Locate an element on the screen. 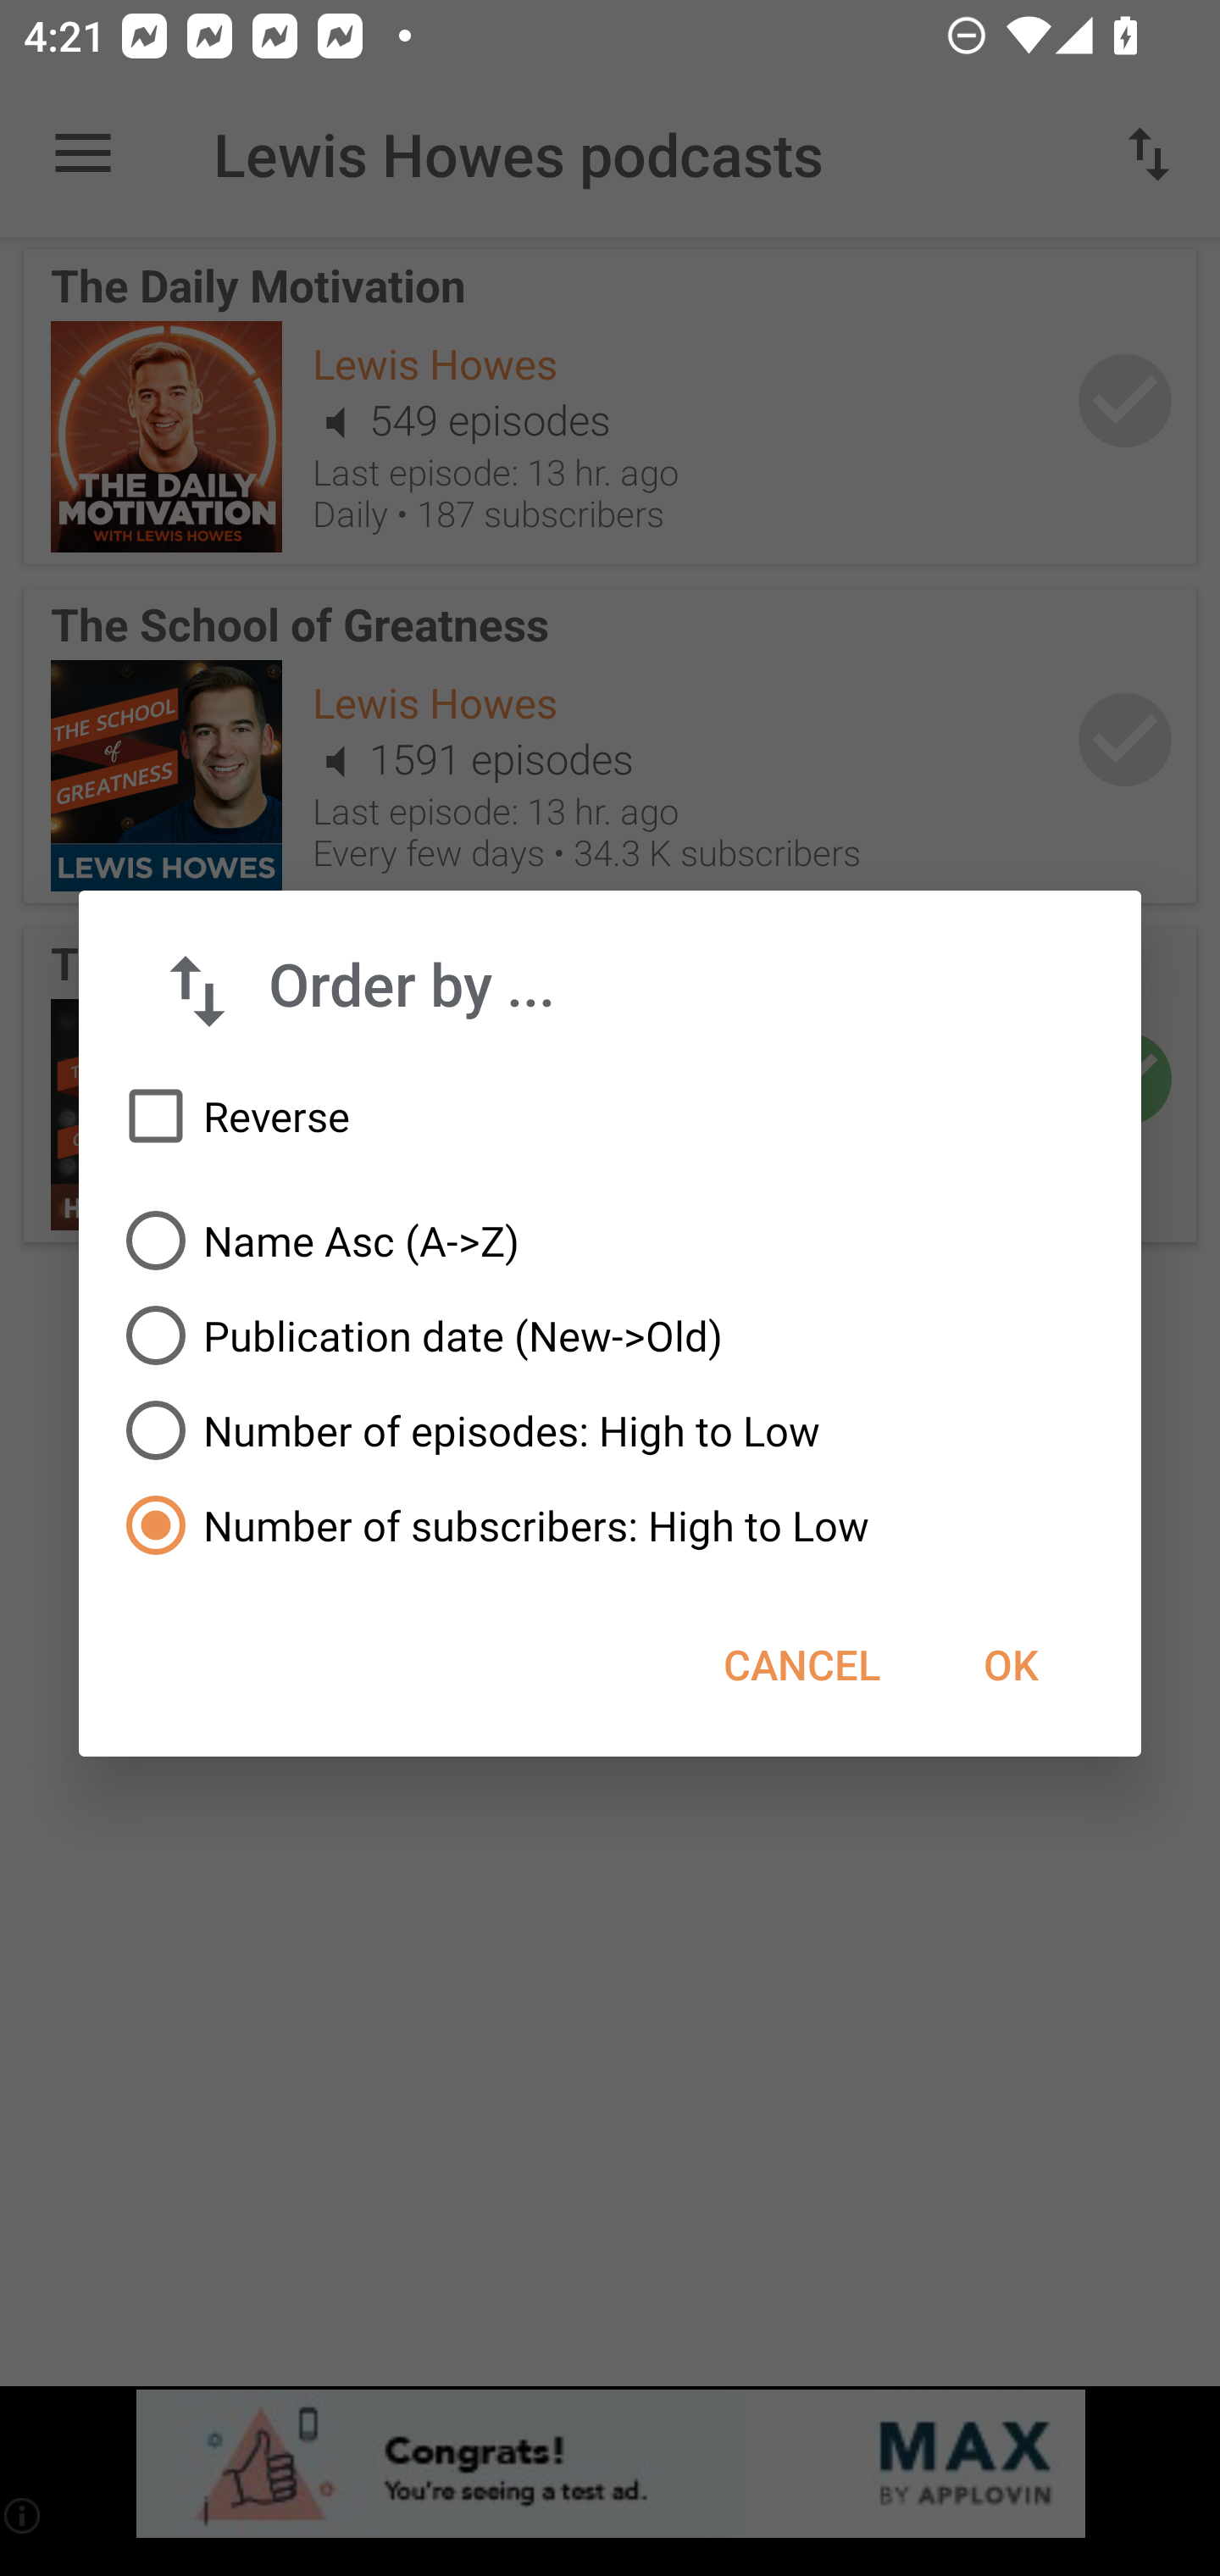 This screenshot has height=2576, width=1220. Reverse is located at coordinates (610, 1117).